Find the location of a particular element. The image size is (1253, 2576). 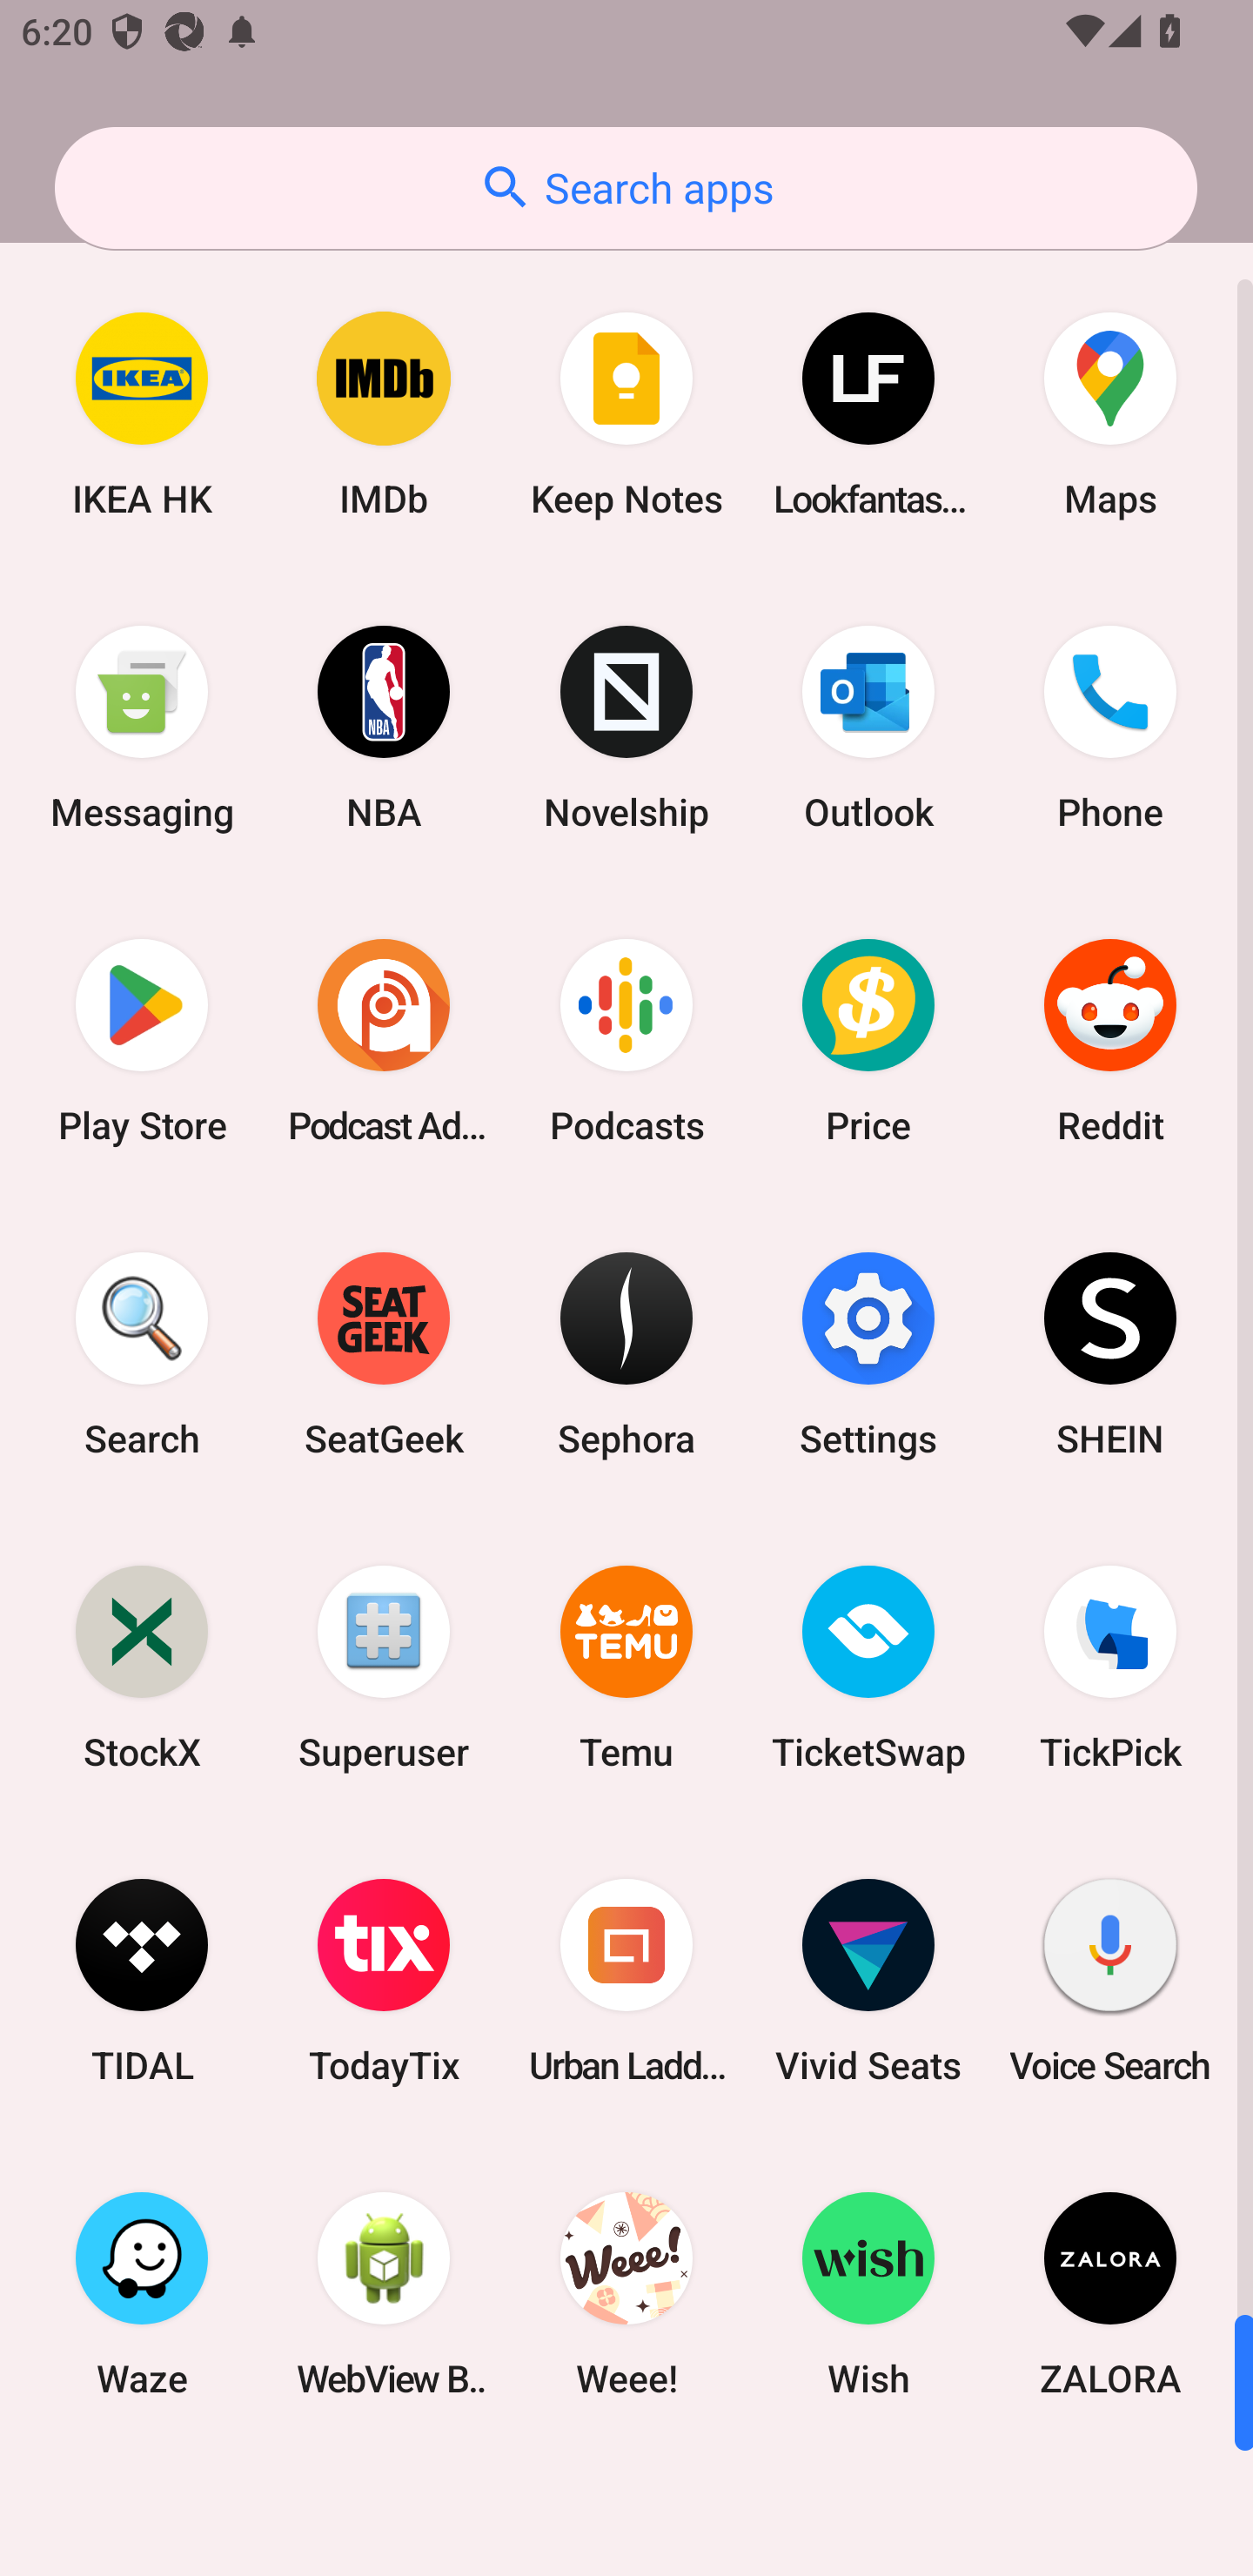

SHEIN is located at coordinates (1110, 1353).